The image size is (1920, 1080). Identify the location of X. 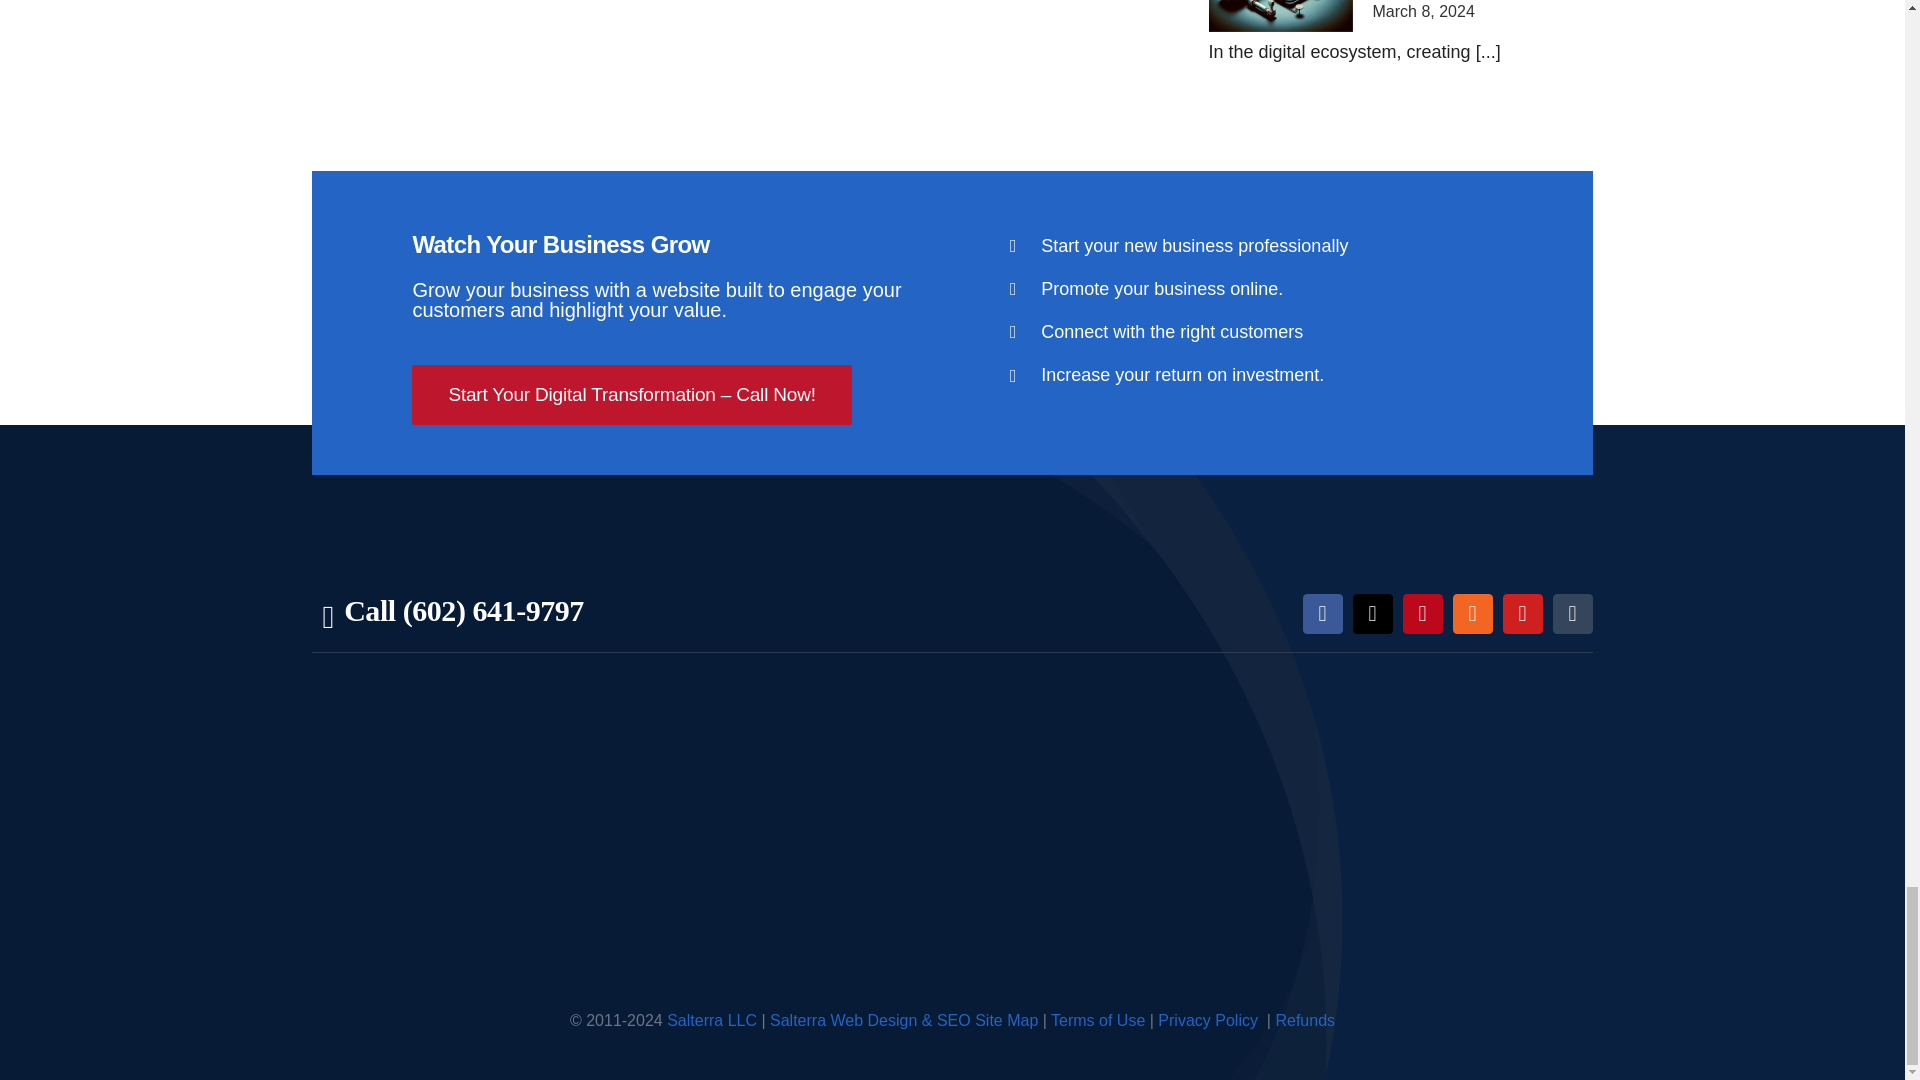
(1373, 614).